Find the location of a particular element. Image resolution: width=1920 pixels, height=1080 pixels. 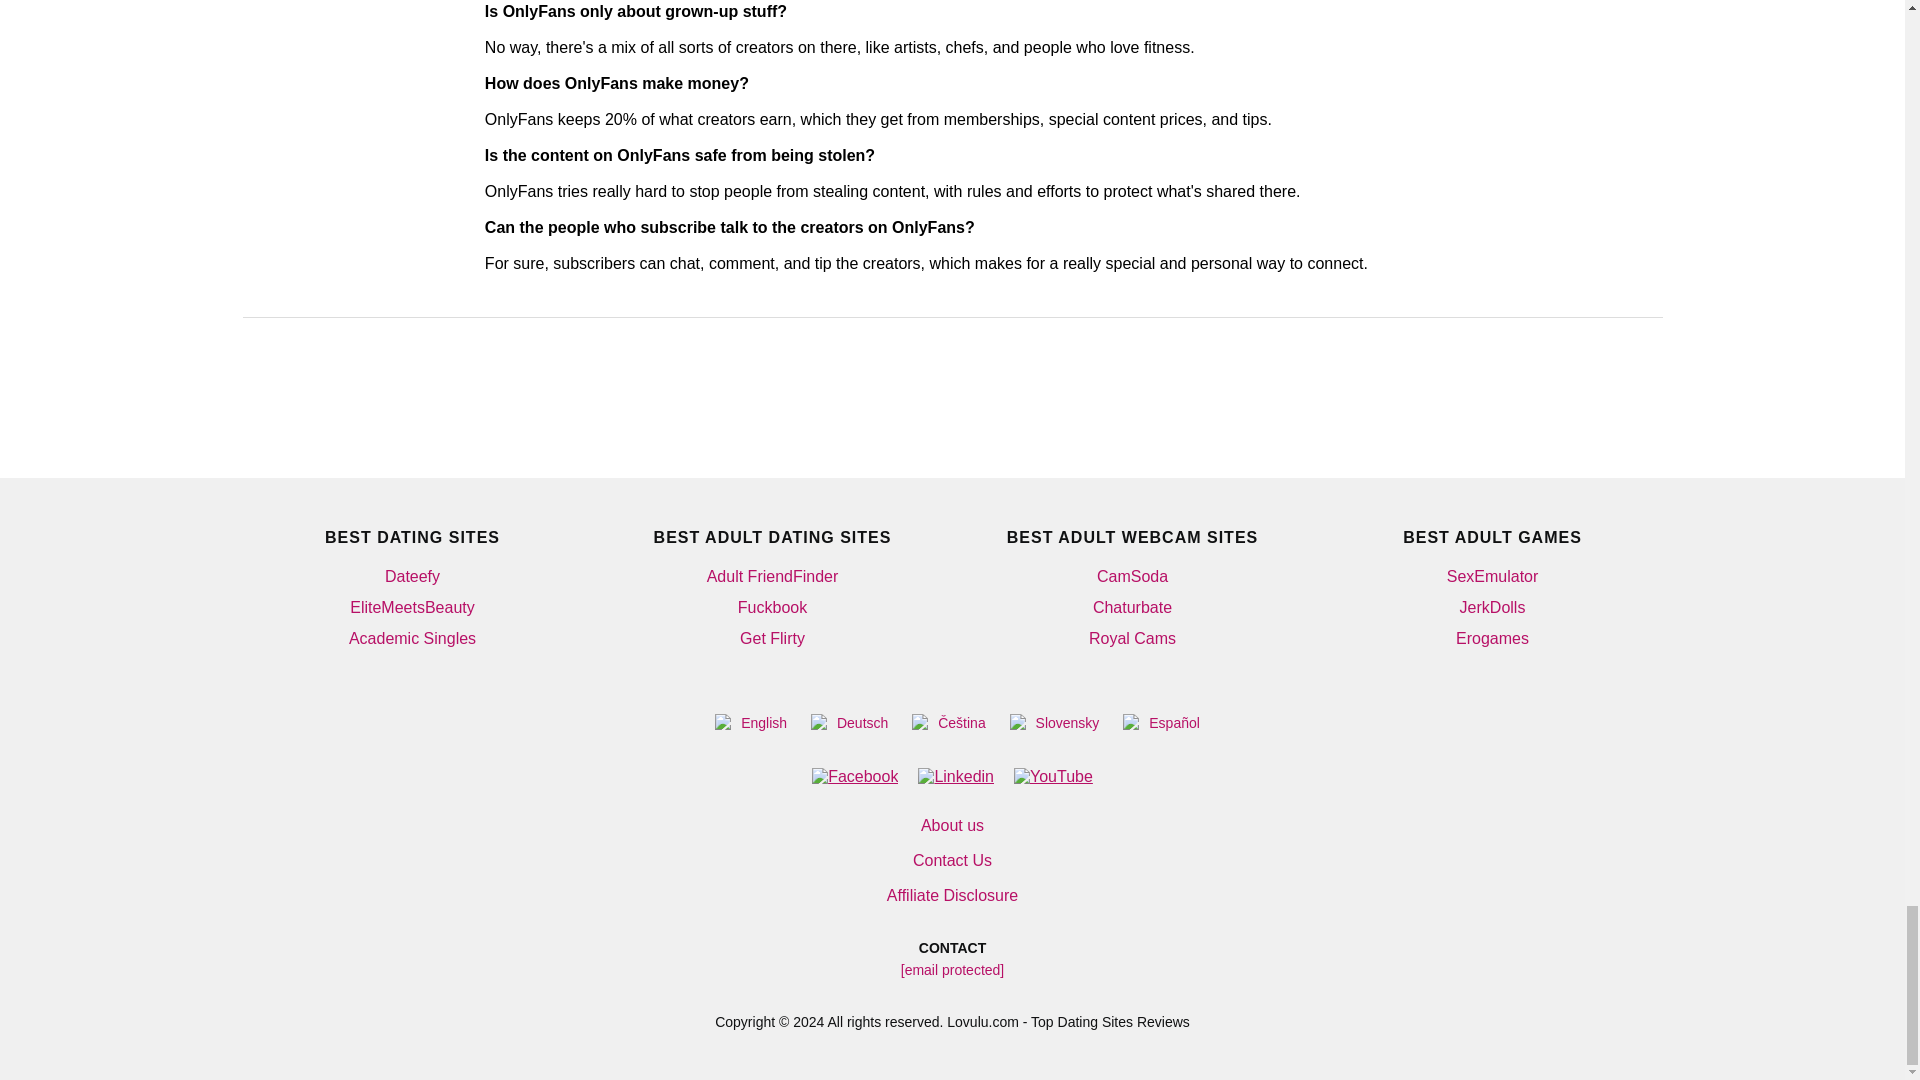

Adult FriendFinder is located at coordinates (772, 576).